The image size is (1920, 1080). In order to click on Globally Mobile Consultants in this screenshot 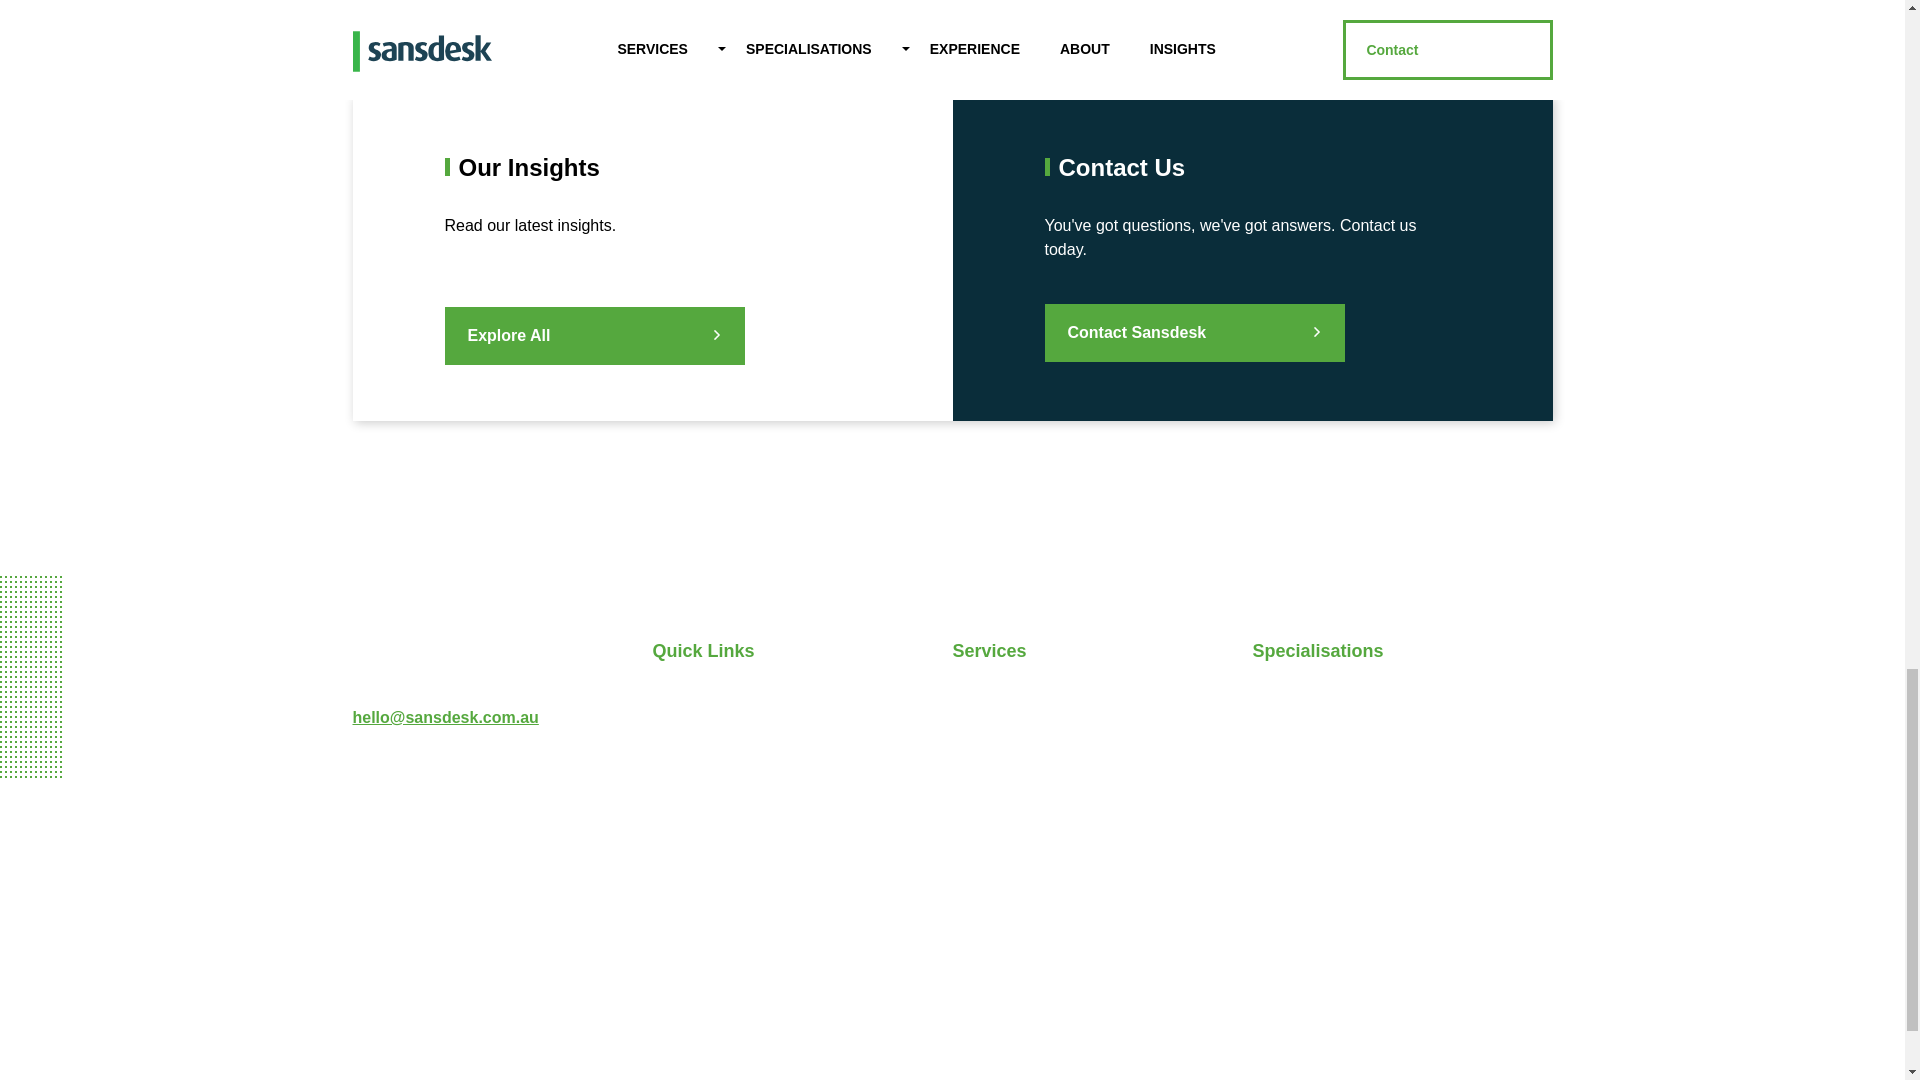, I will do `click(1352, 910)`.